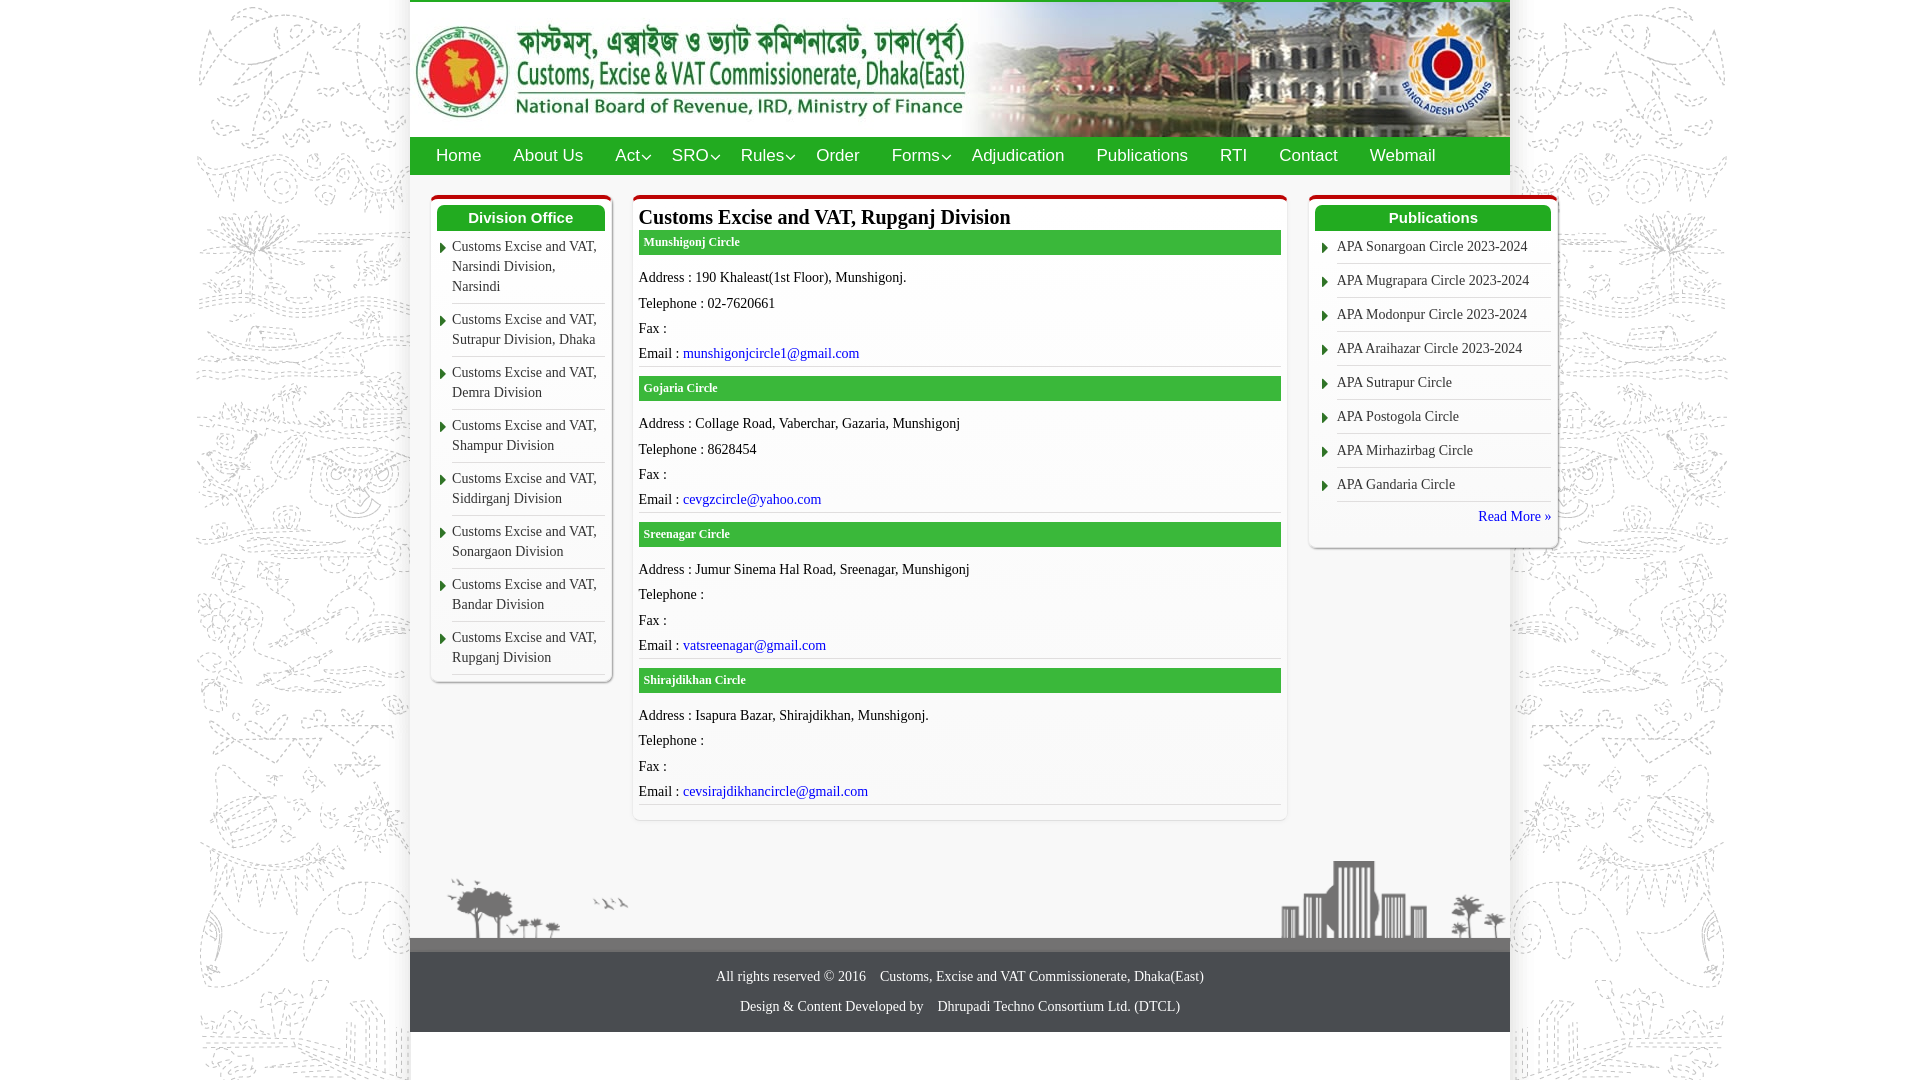 The image size is (1920, 1080). What do you see at coordinates (1444, 350) in the screenshot?
I see `APA Araihazar Circle 2023-2024` at bounding box center [1444, 350].